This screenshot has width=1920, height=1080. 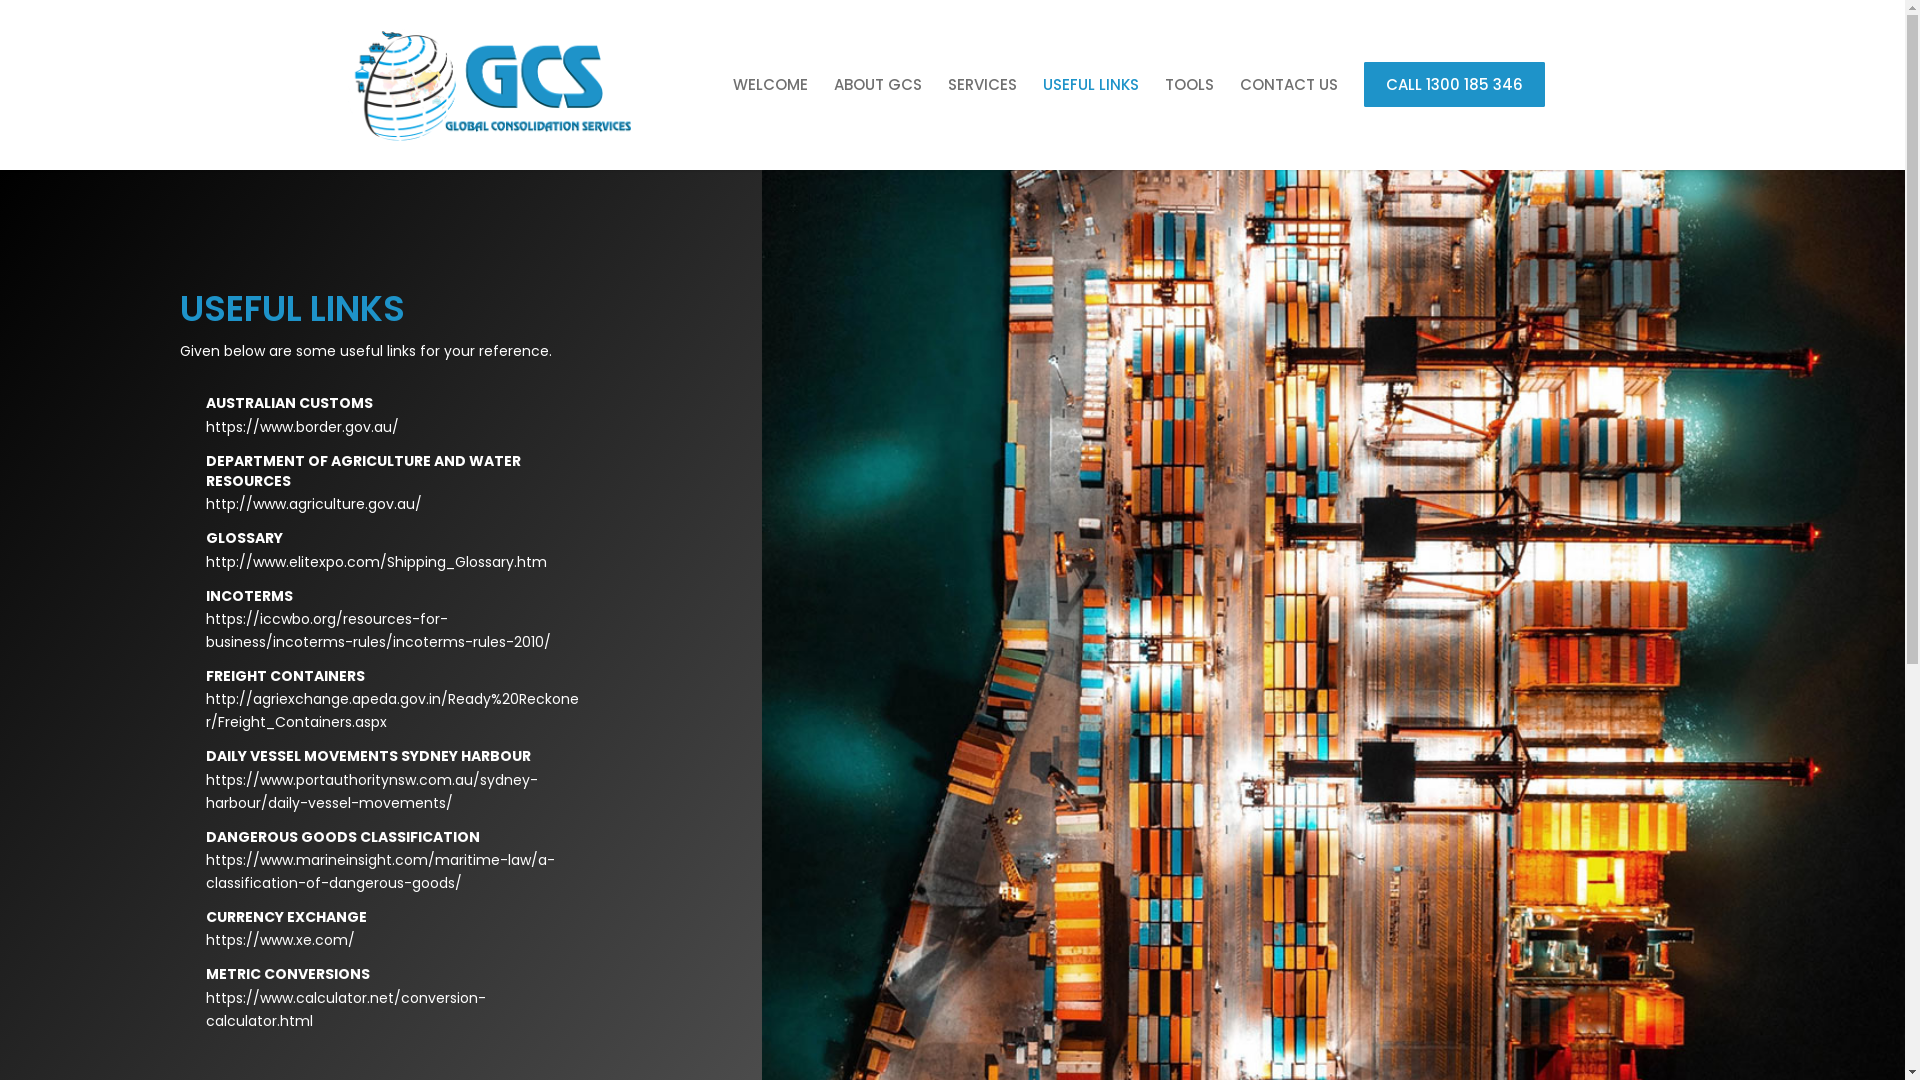 What do you see at coordinates (346, 1010) in the screenshot?
I see `https://www.calculator.net/conversion-calculator.html` at bounding box center [346, 1010].